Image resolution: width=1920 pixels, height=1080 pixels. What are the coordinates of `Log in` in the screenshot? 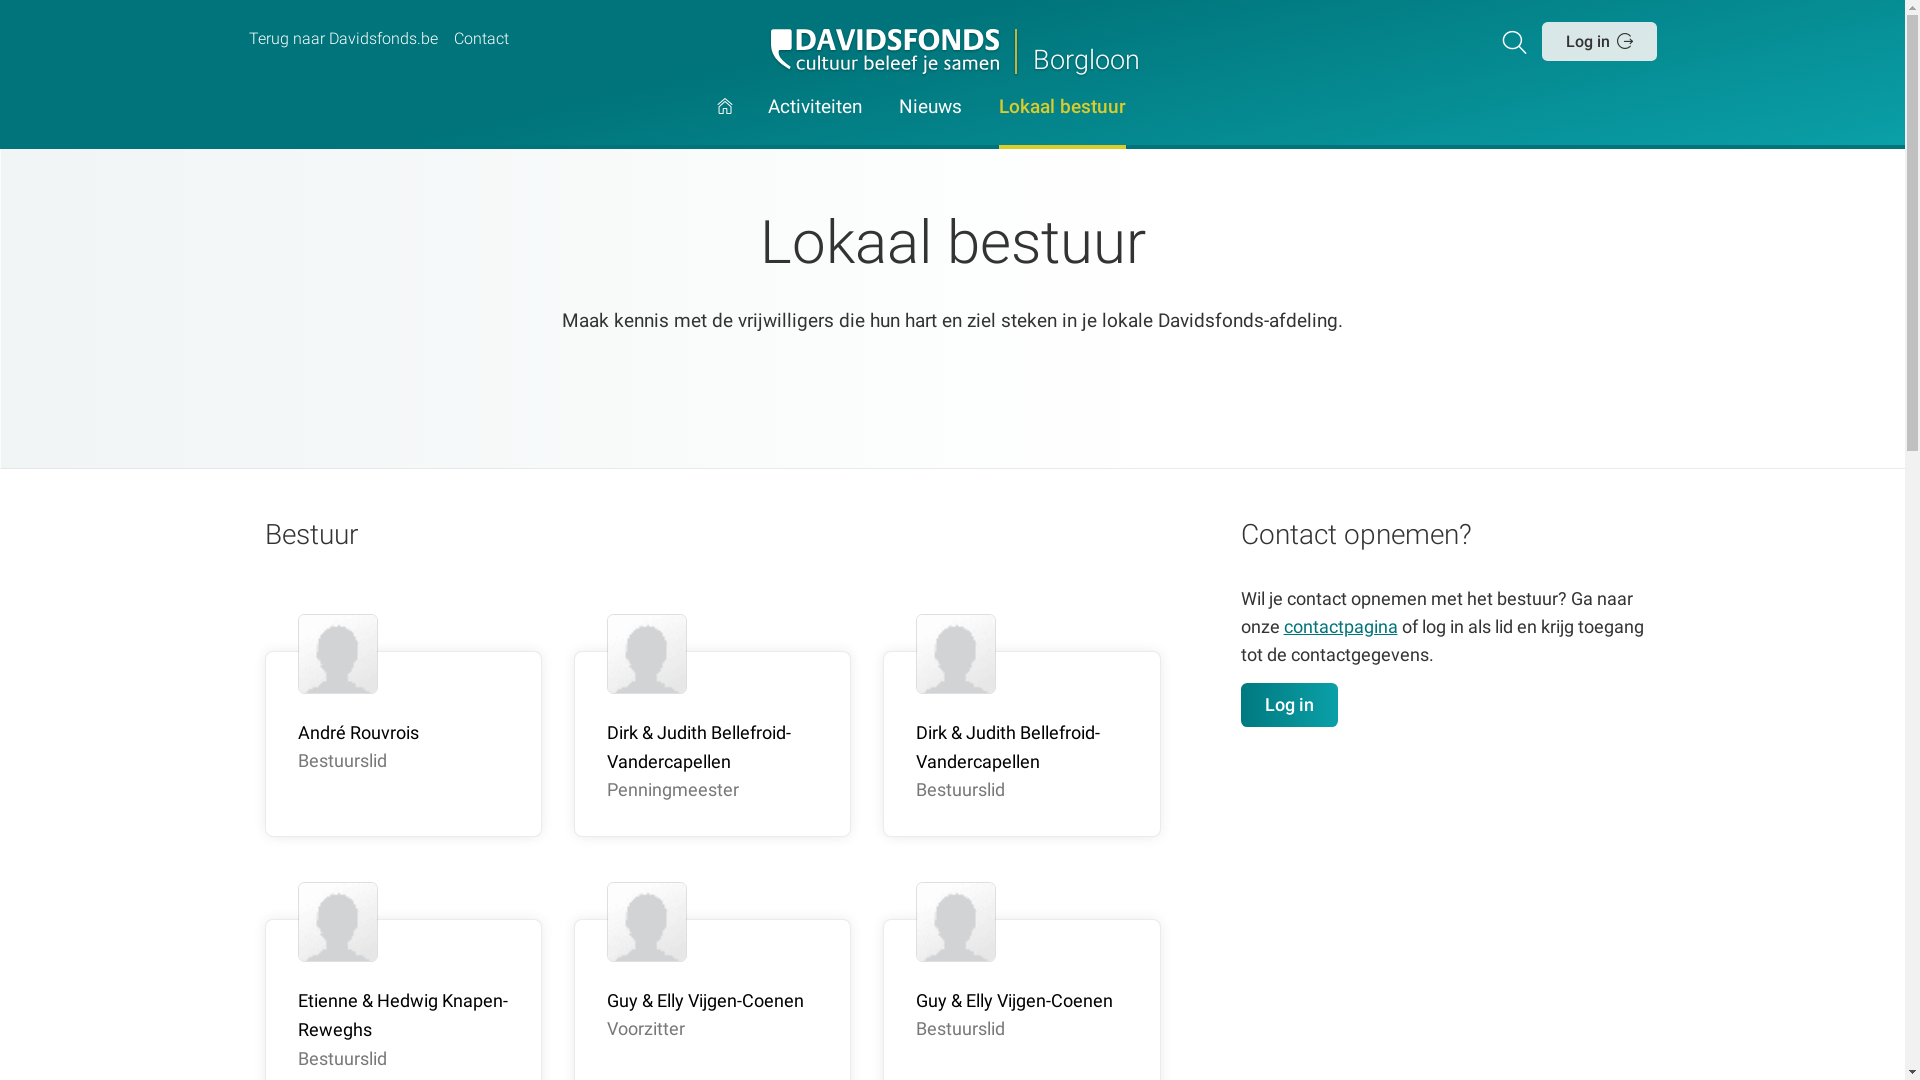 It's located at (1290, 705).